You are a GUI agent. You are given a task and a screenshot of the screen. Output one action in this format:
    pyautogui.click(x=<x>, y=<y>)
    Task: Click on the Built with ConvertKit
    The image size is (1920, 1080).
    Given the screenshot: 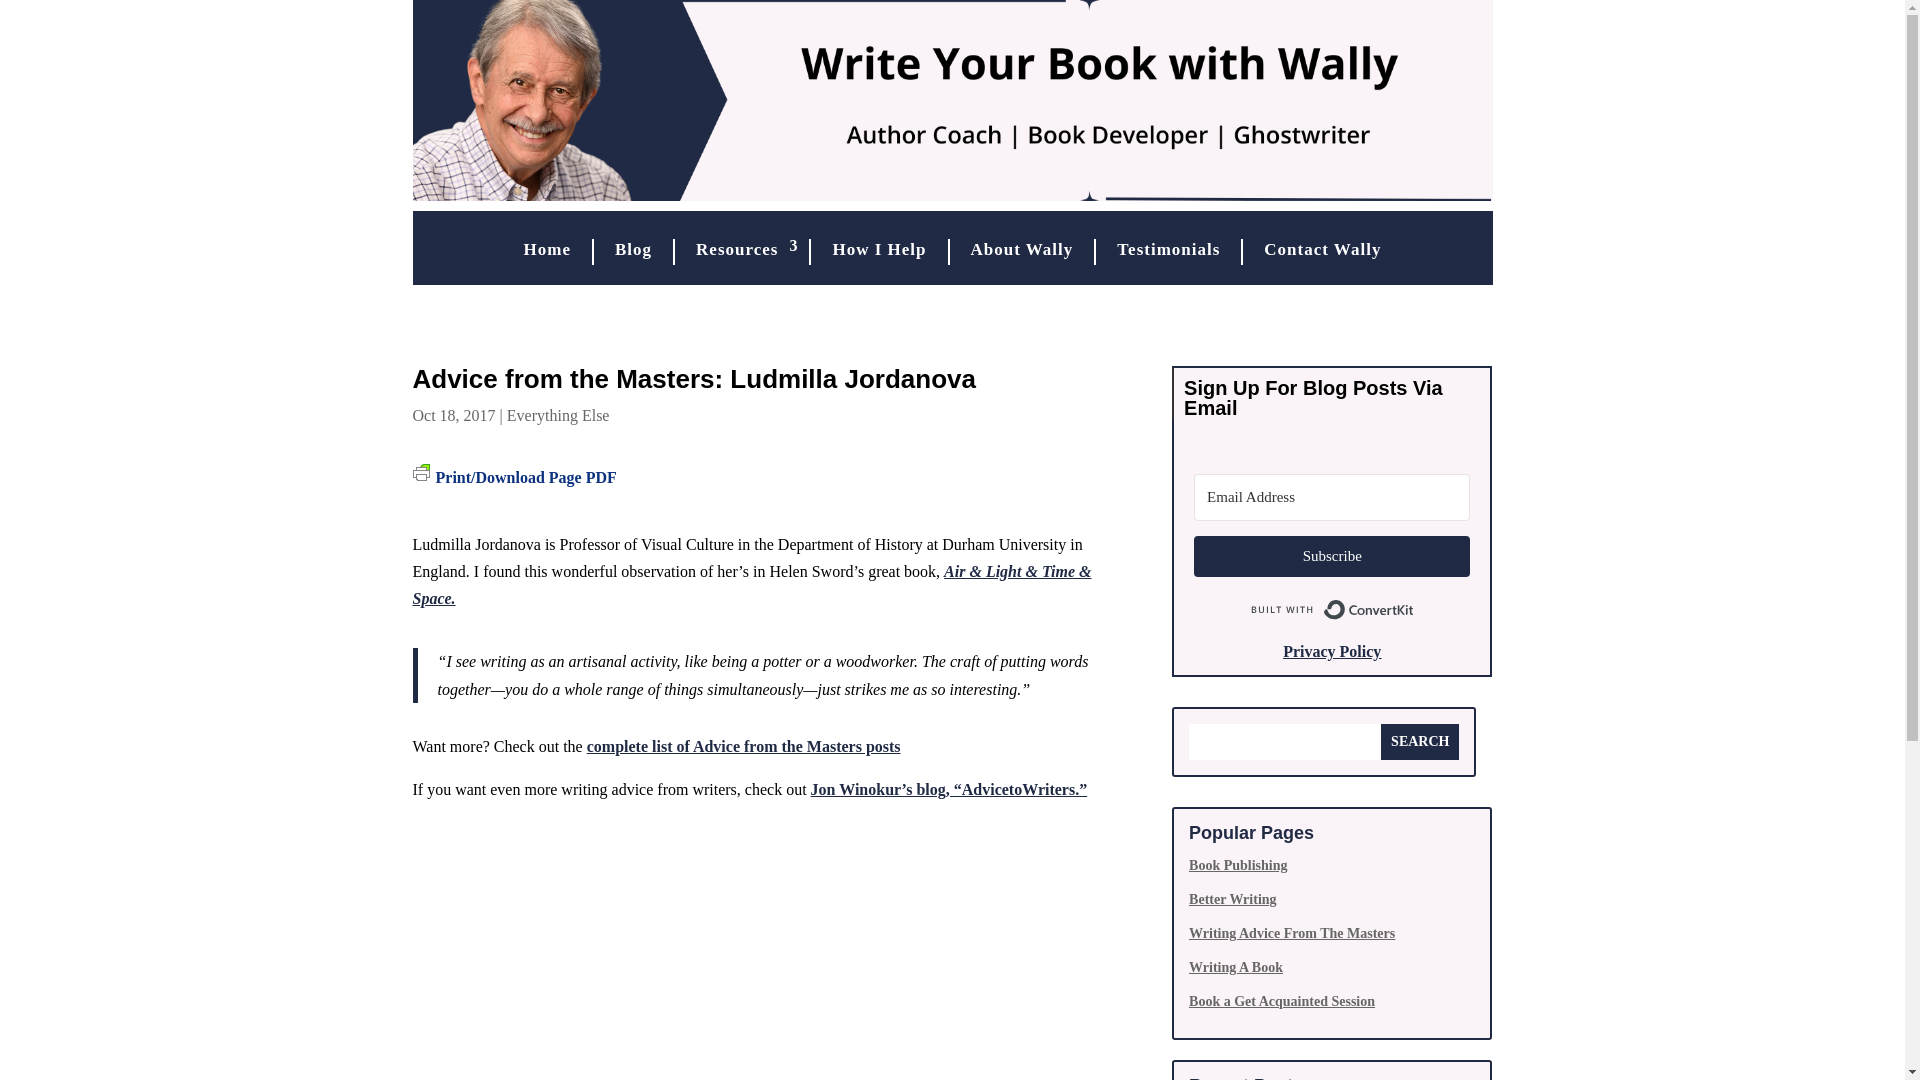 What is the action you would take?
    pyautogui.click(x=1332, y=609)
    